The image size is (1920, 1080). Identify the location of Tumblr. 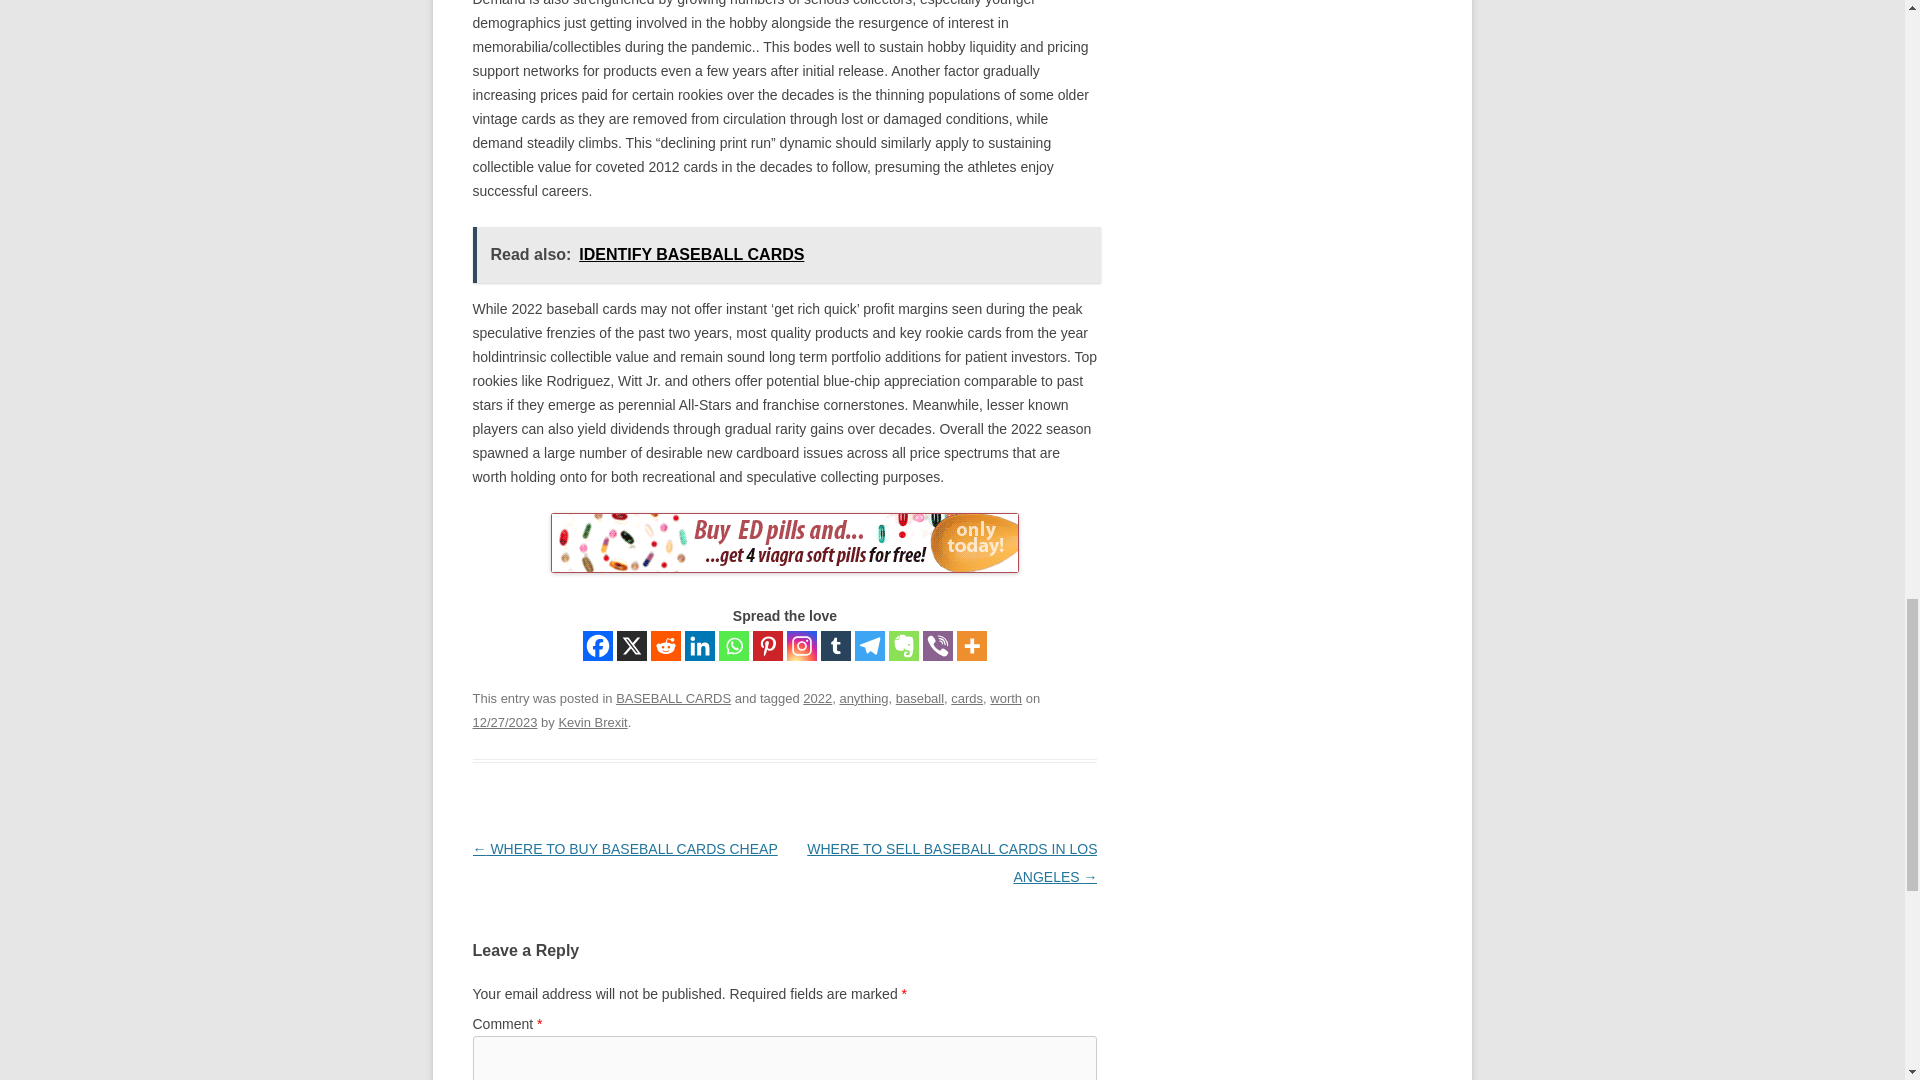
(836, 645).